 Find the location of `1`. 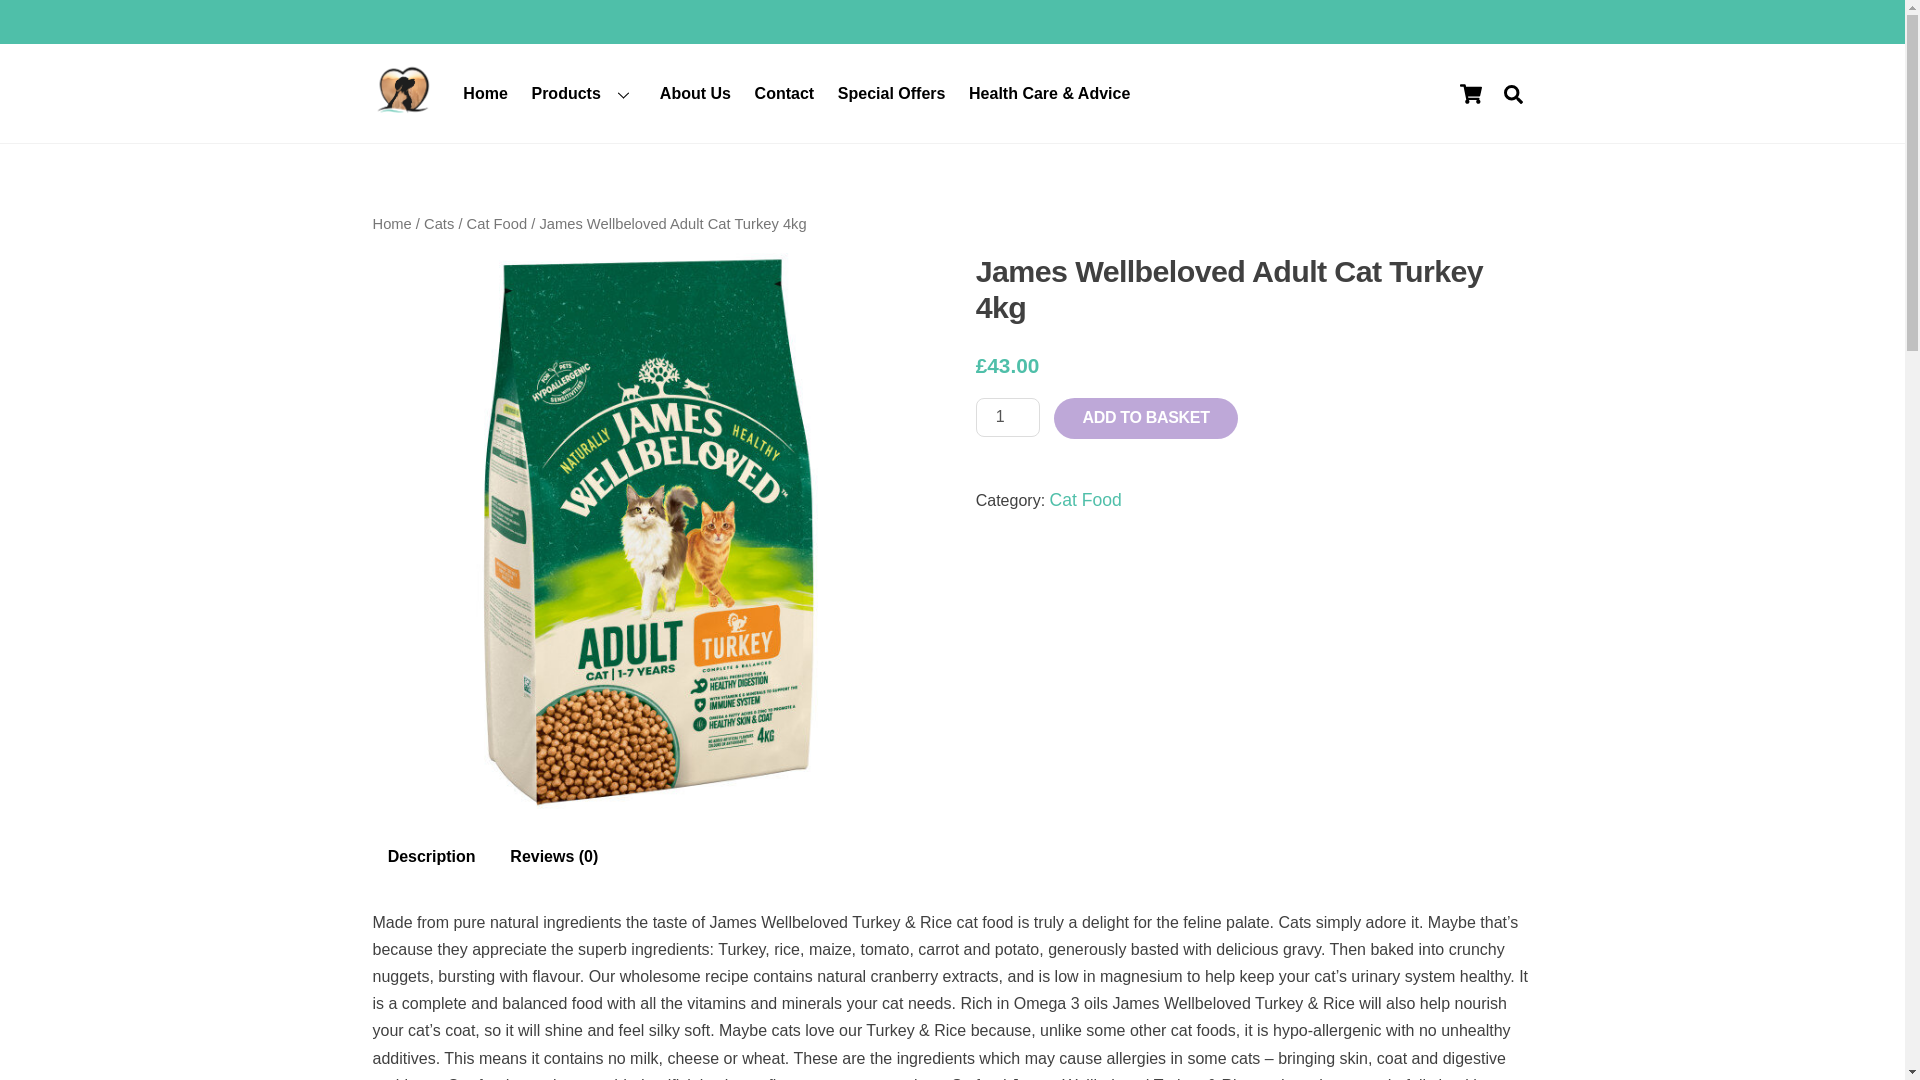

1 is located at coordinates (1008, 418).